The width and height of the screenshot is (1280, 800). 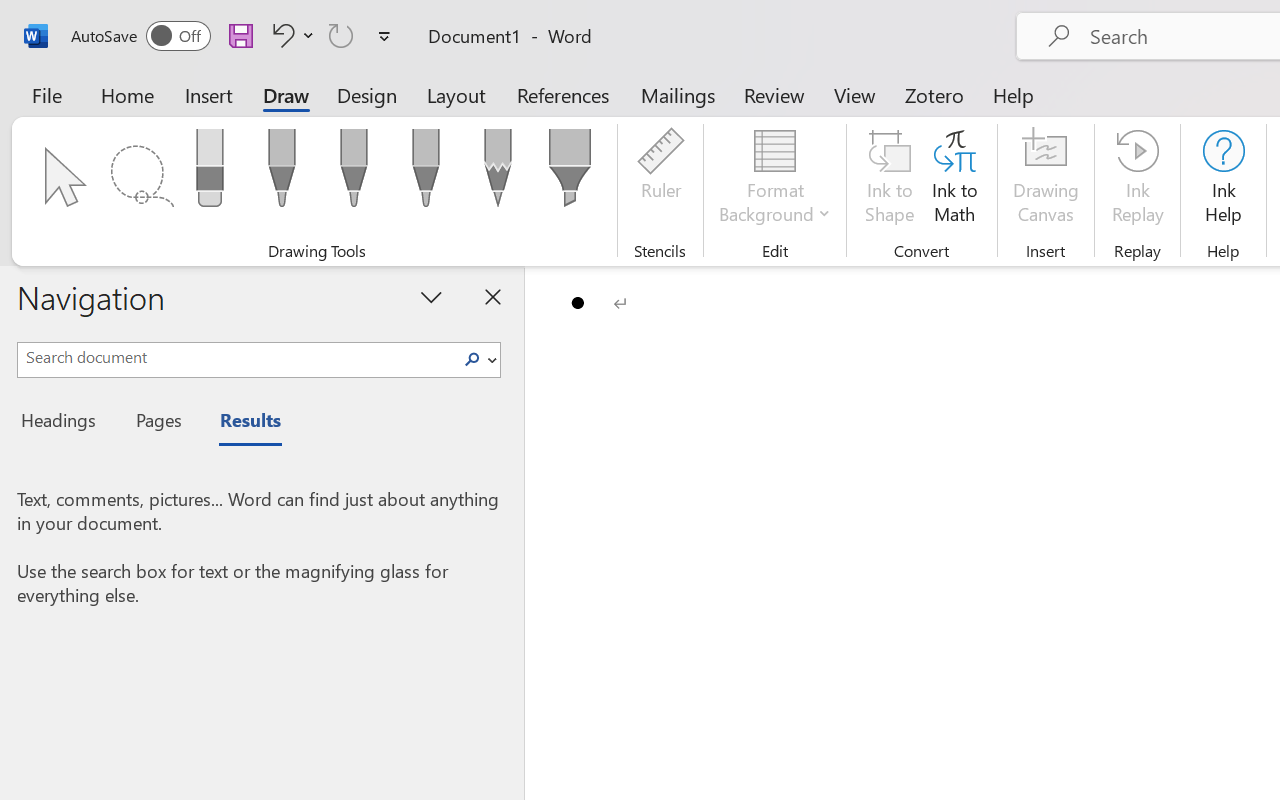 I want to click on Can't Repeat, so click(x=341, y=35).